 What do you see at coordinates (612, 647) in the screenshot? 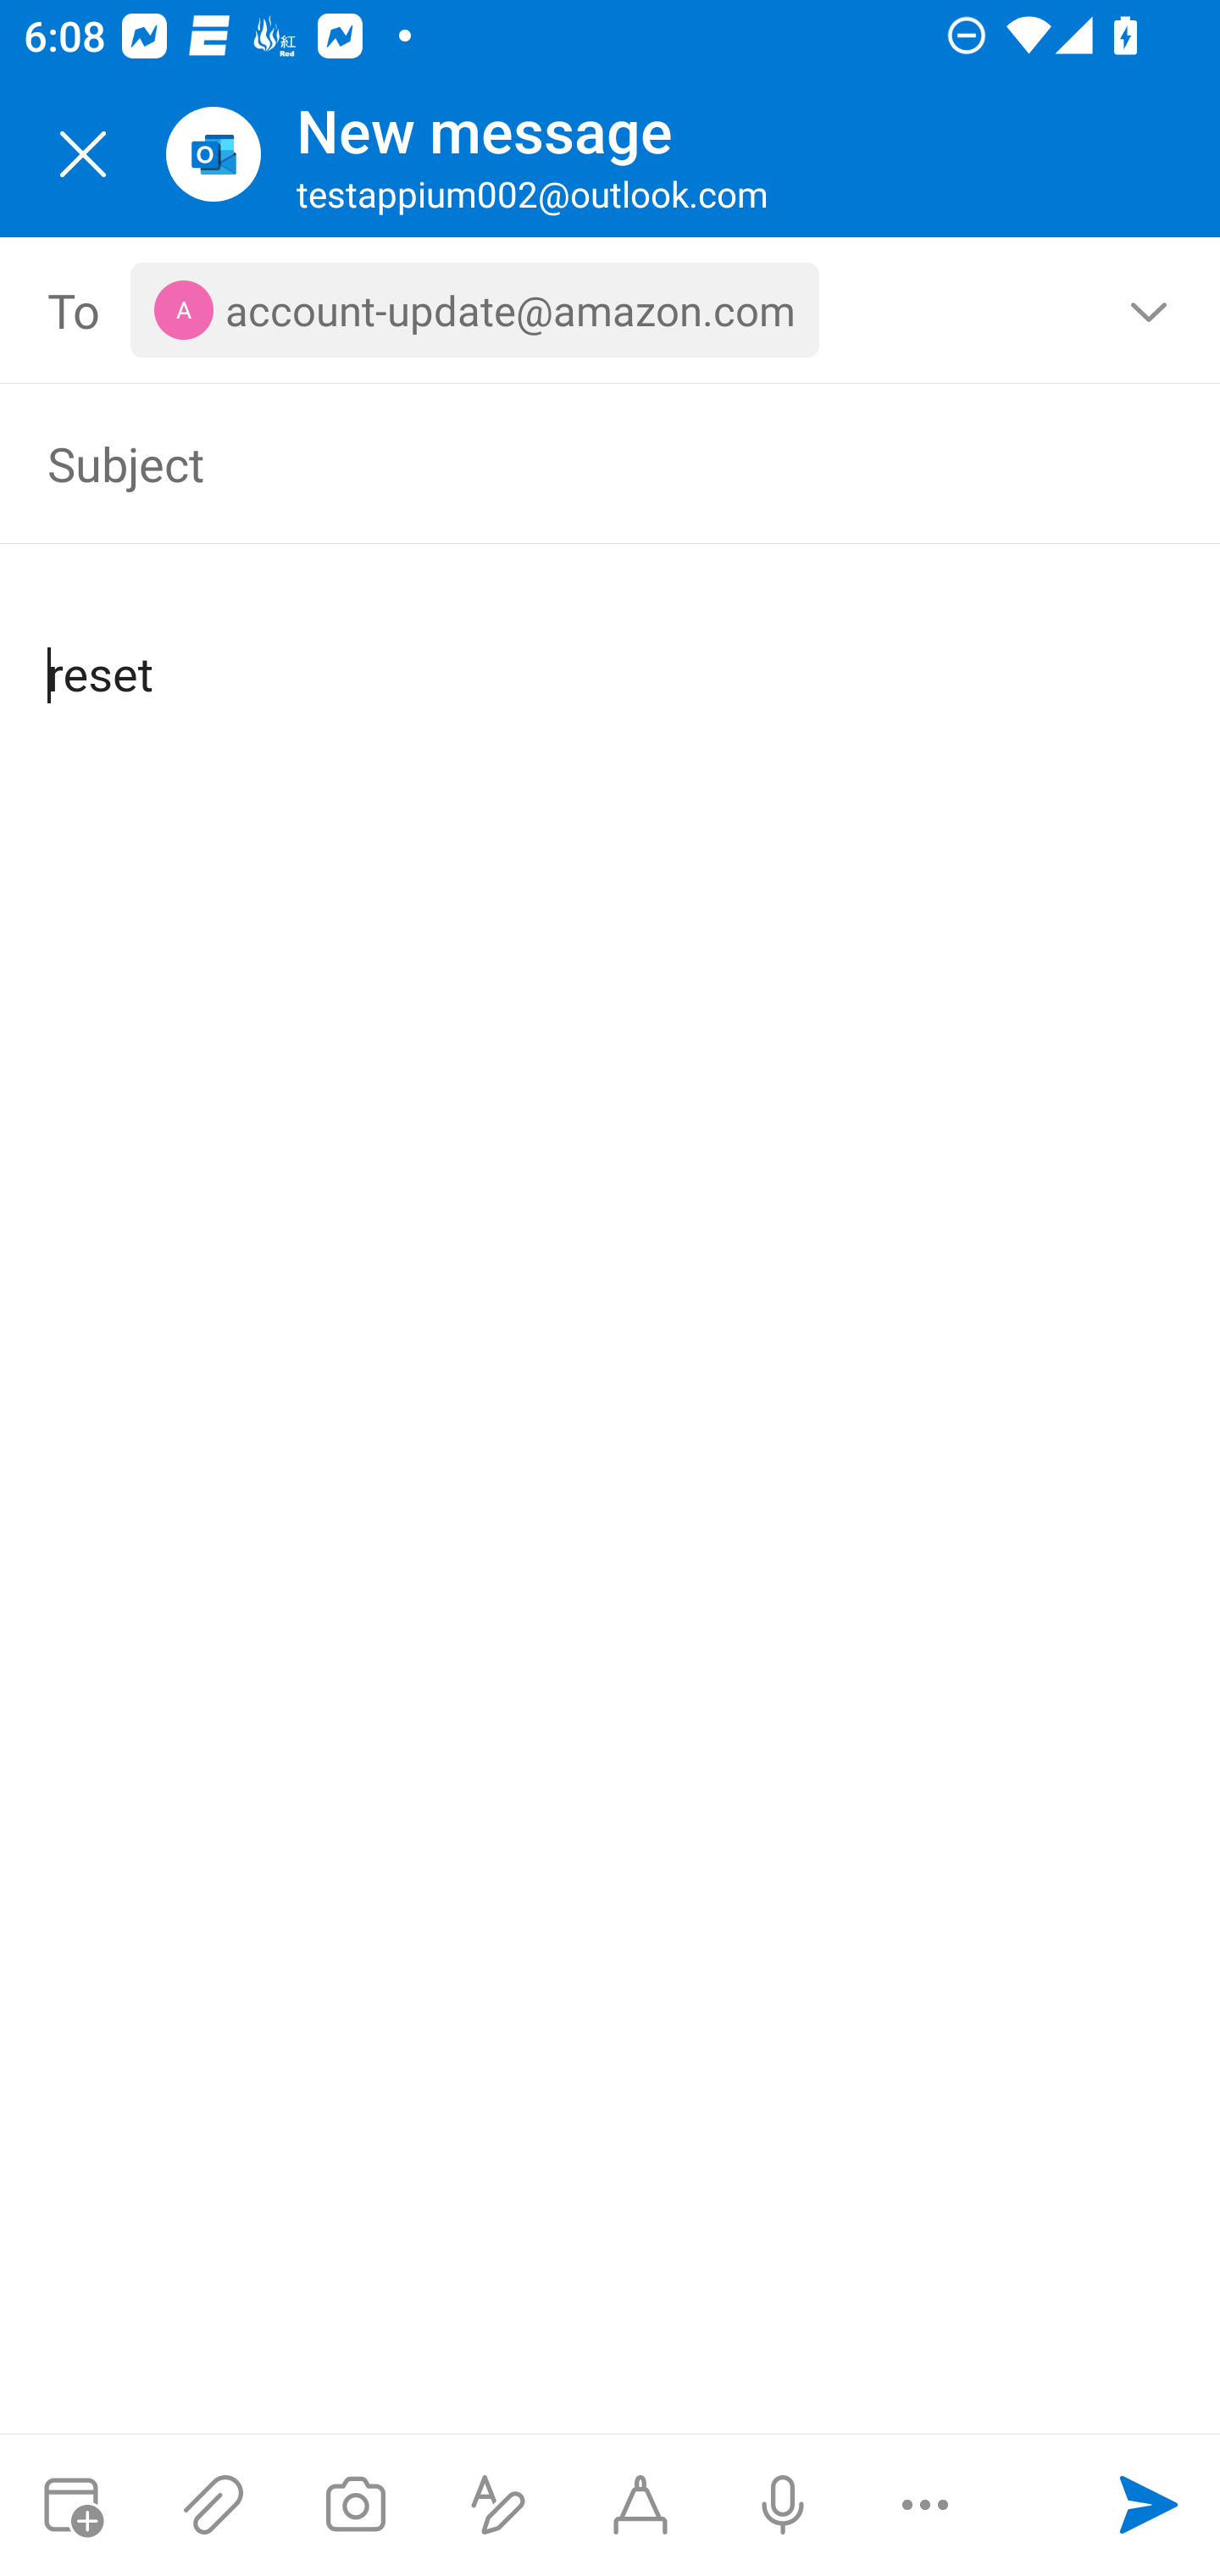
I see `
reset` at bounding box center [612, 647].